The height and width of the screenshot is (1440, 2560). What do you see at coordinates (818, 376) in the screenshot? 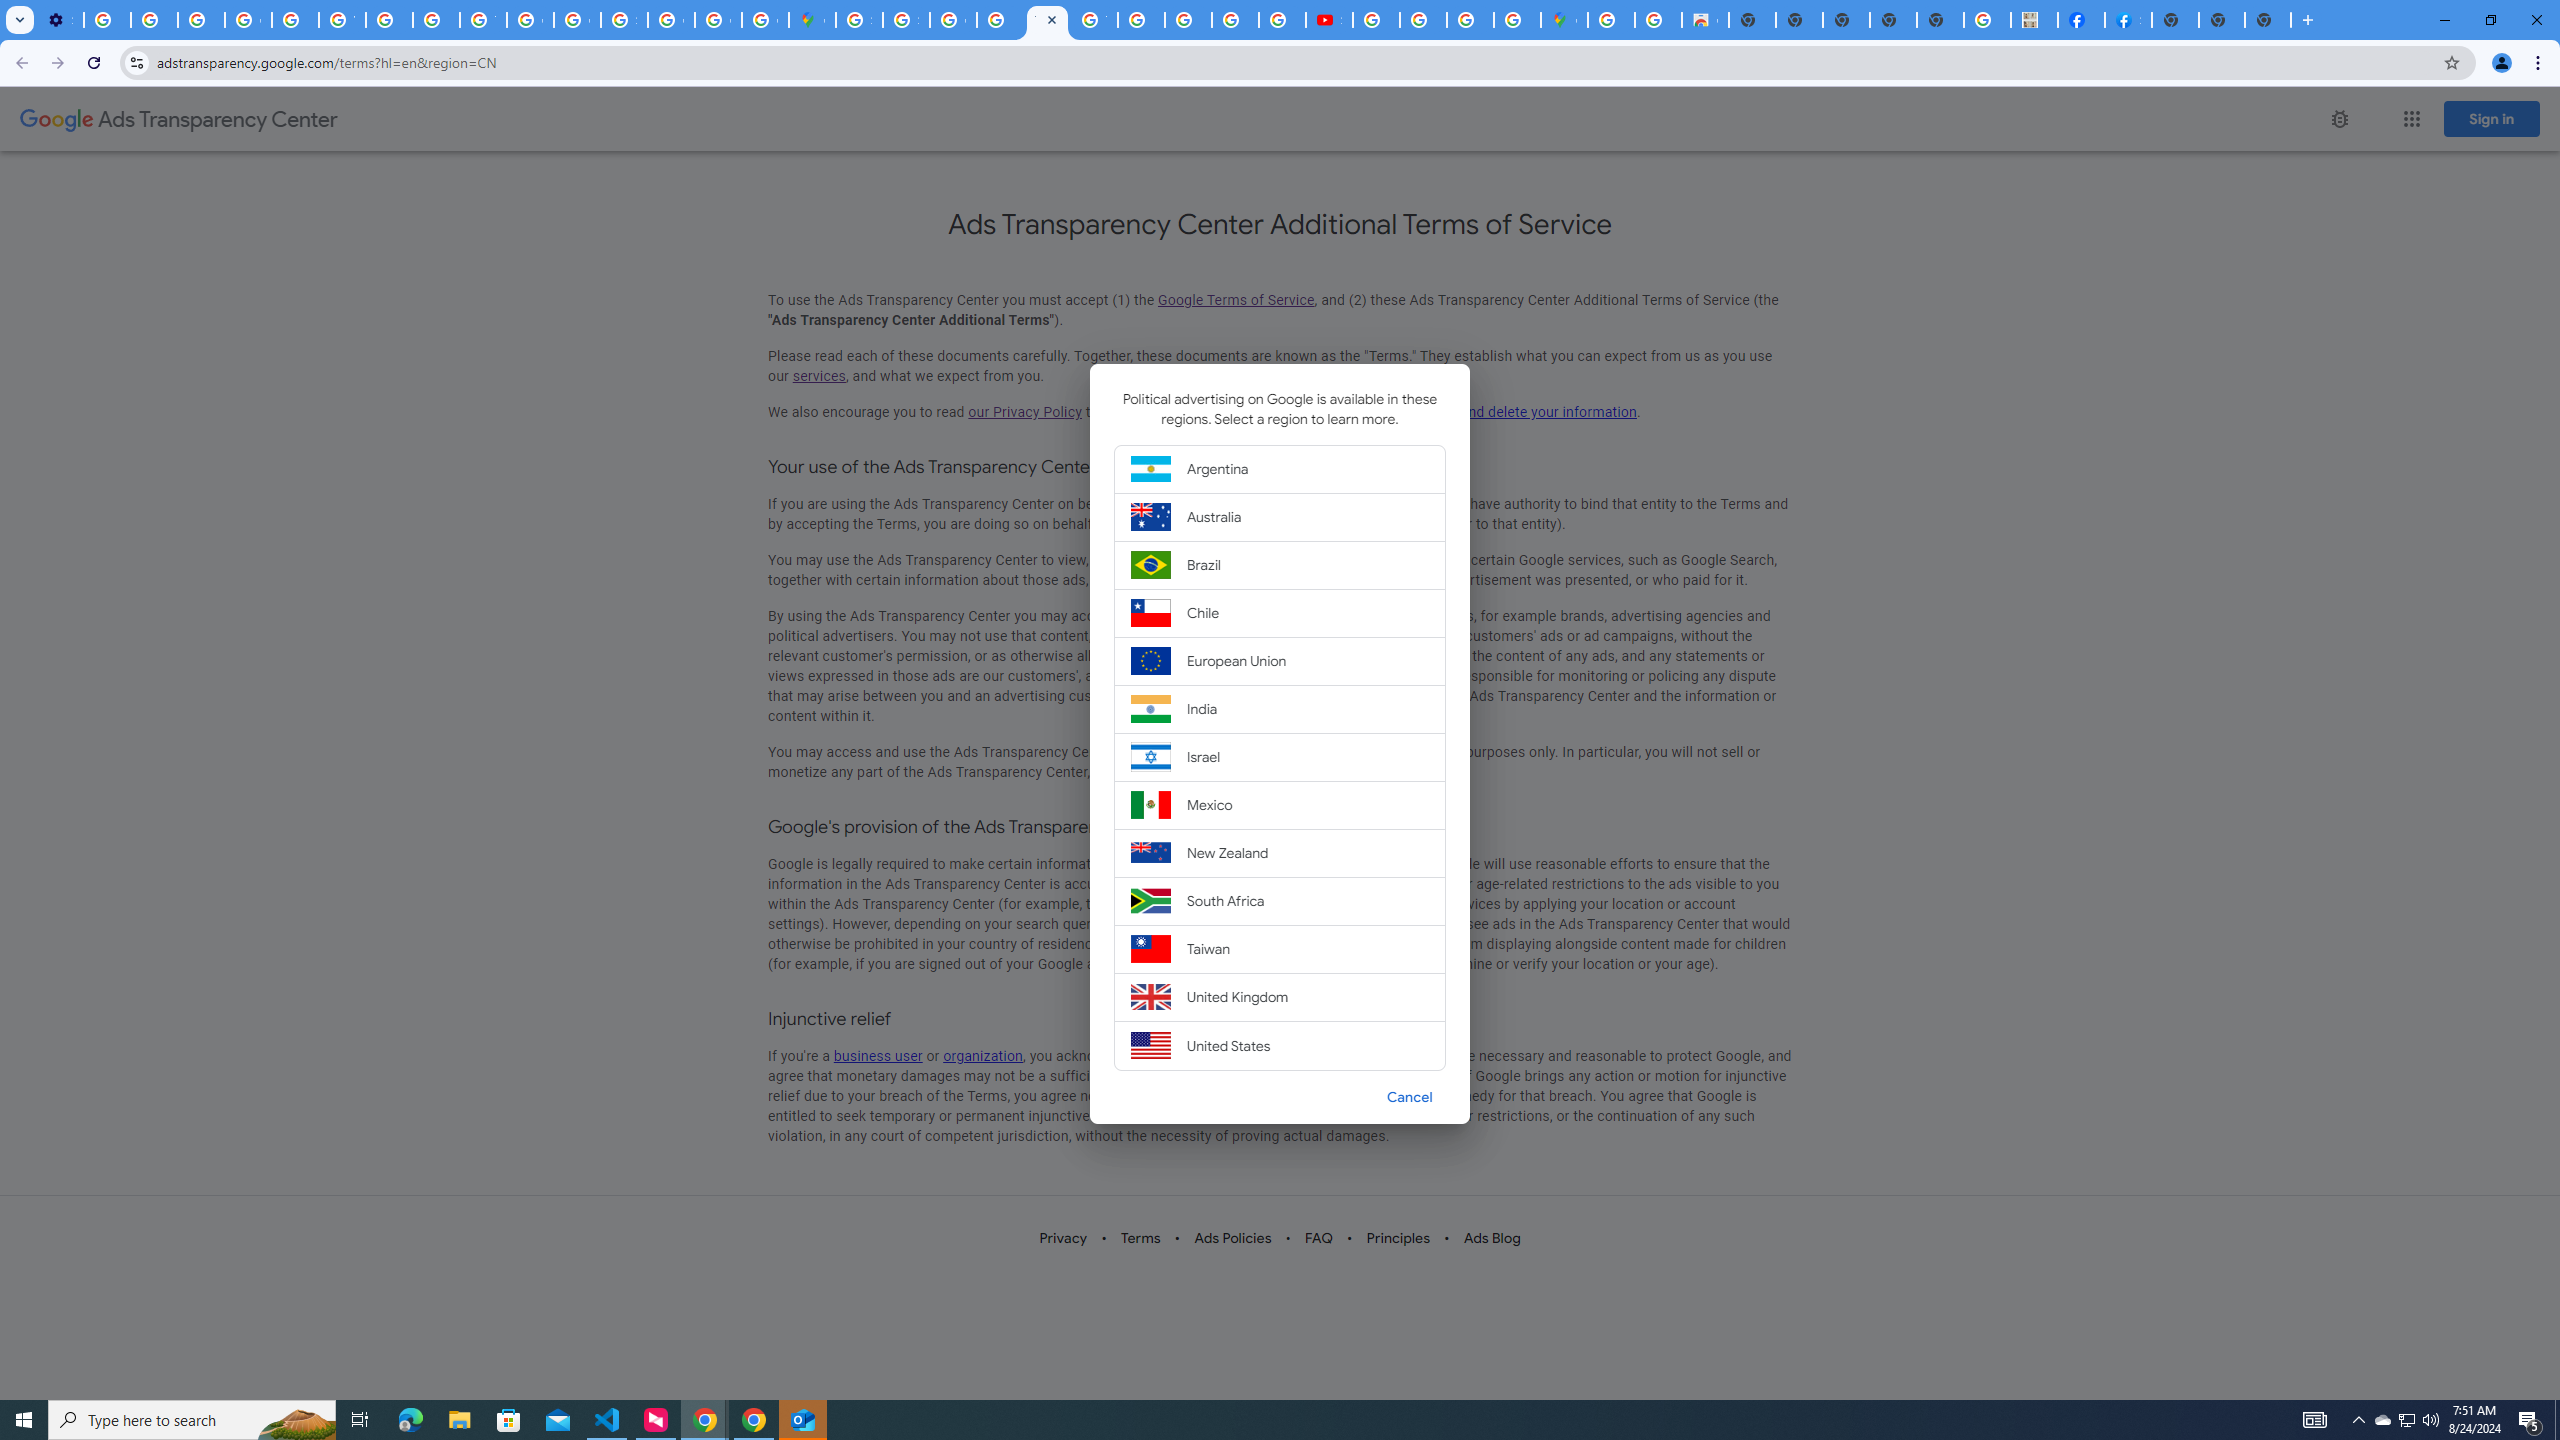
I see `services` at bounding box center [818, 376].